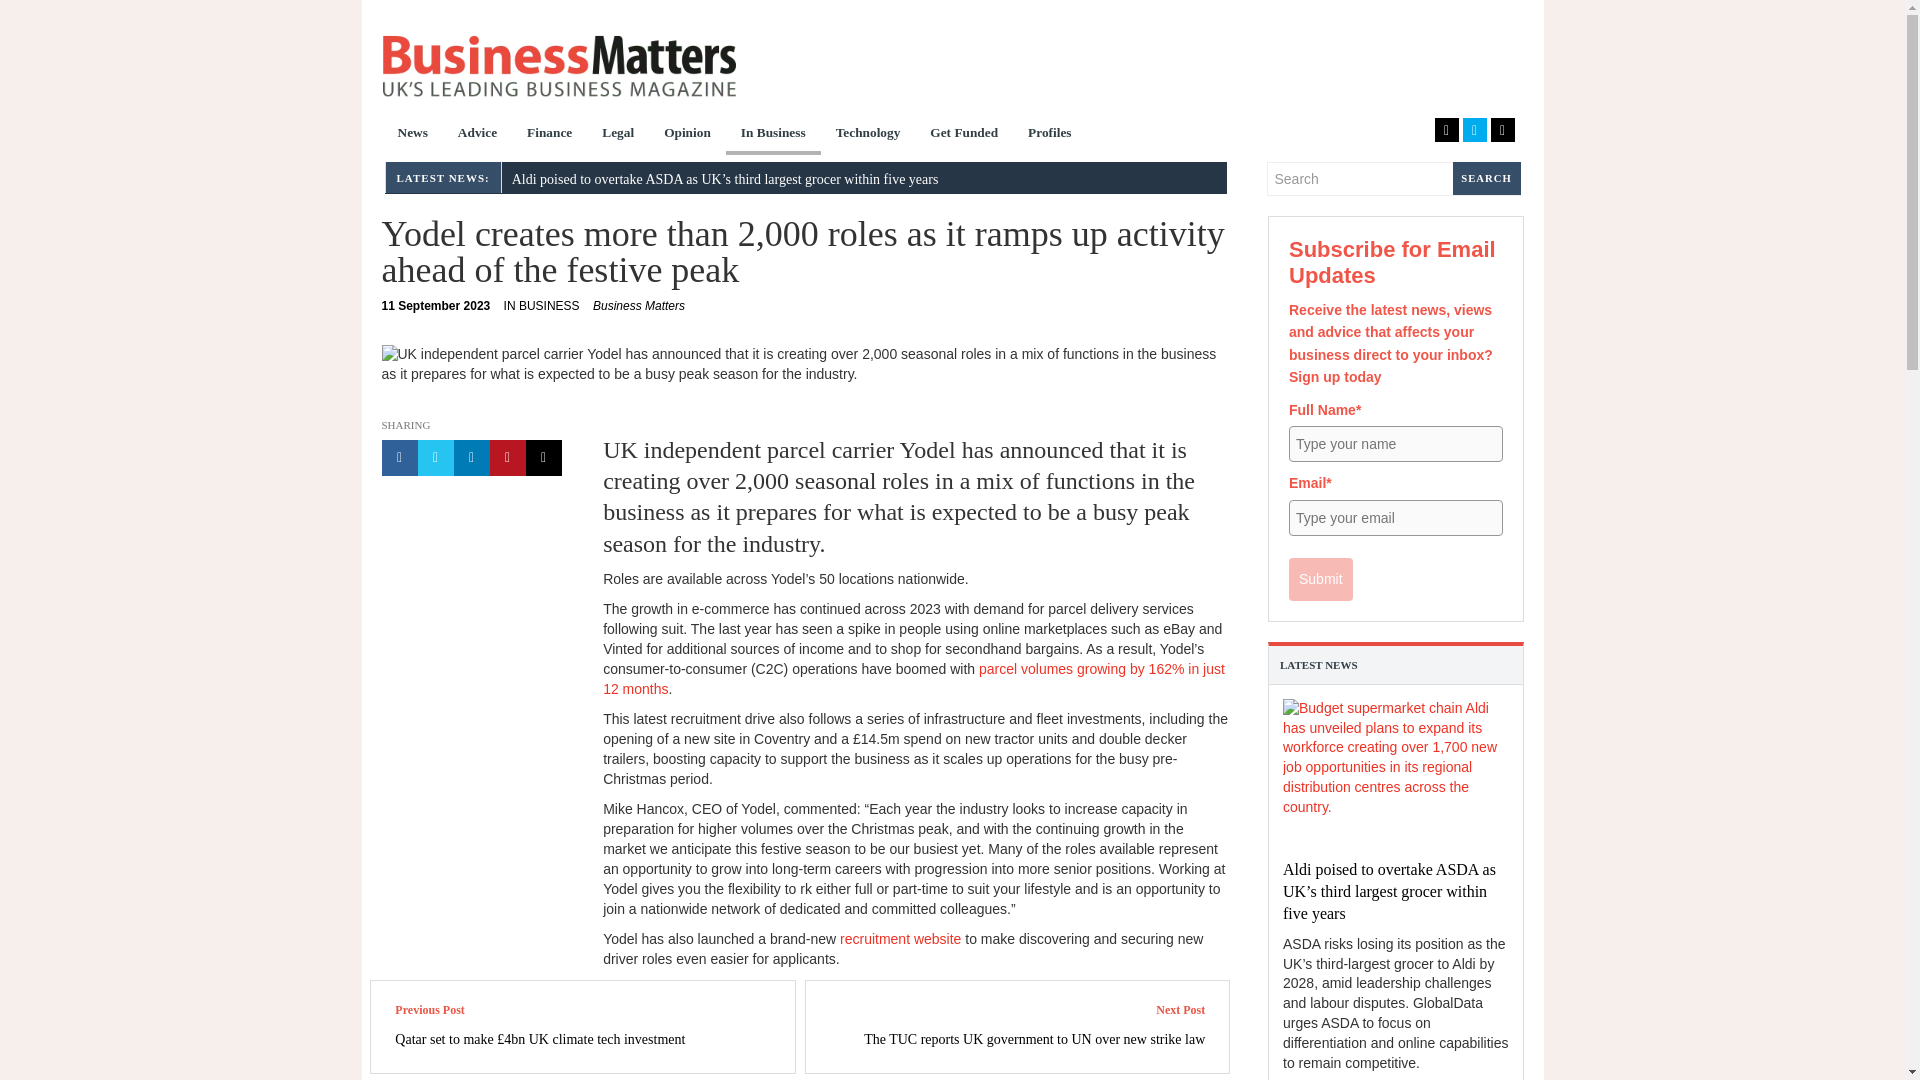  Describe the element at coordinates (618, 134) in the screenshot. I see `Legal` at that location.